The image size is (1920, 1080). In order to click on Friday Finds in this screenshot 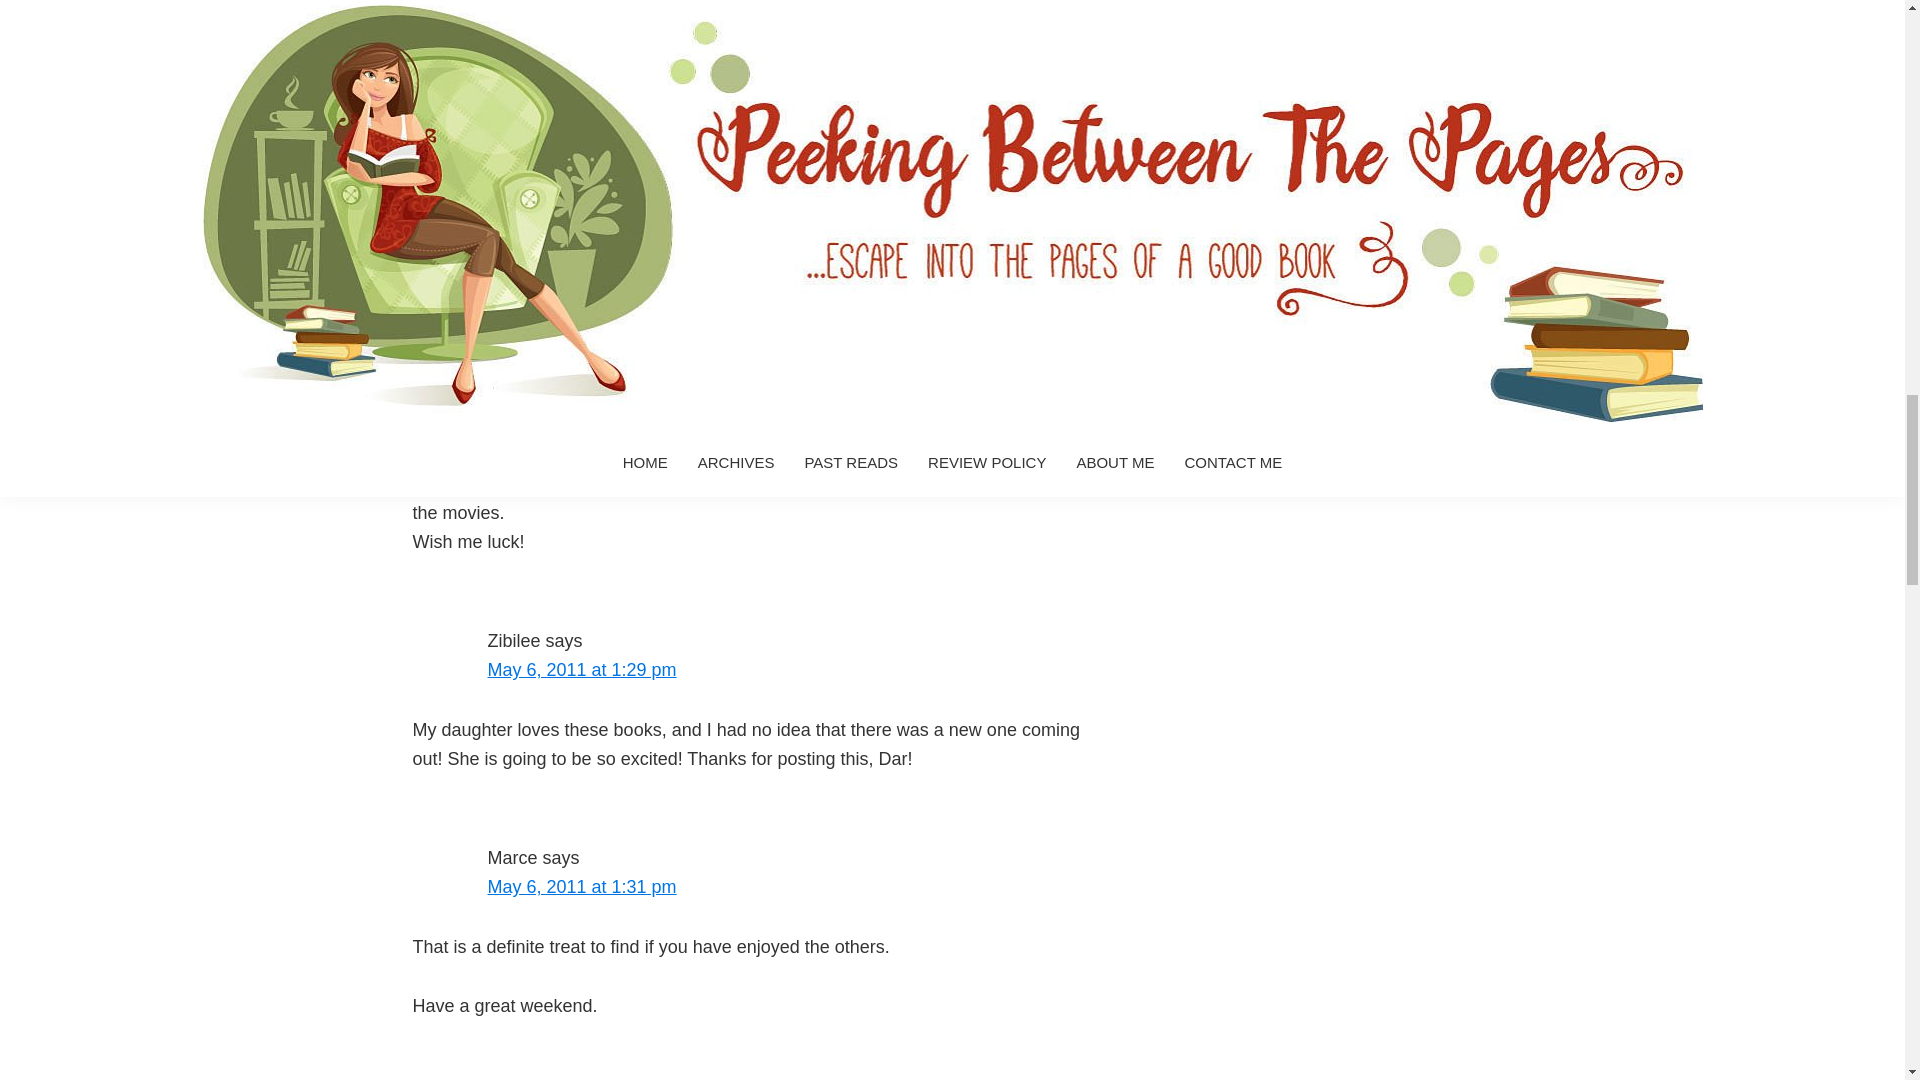, I will do `click(547, 189)`.